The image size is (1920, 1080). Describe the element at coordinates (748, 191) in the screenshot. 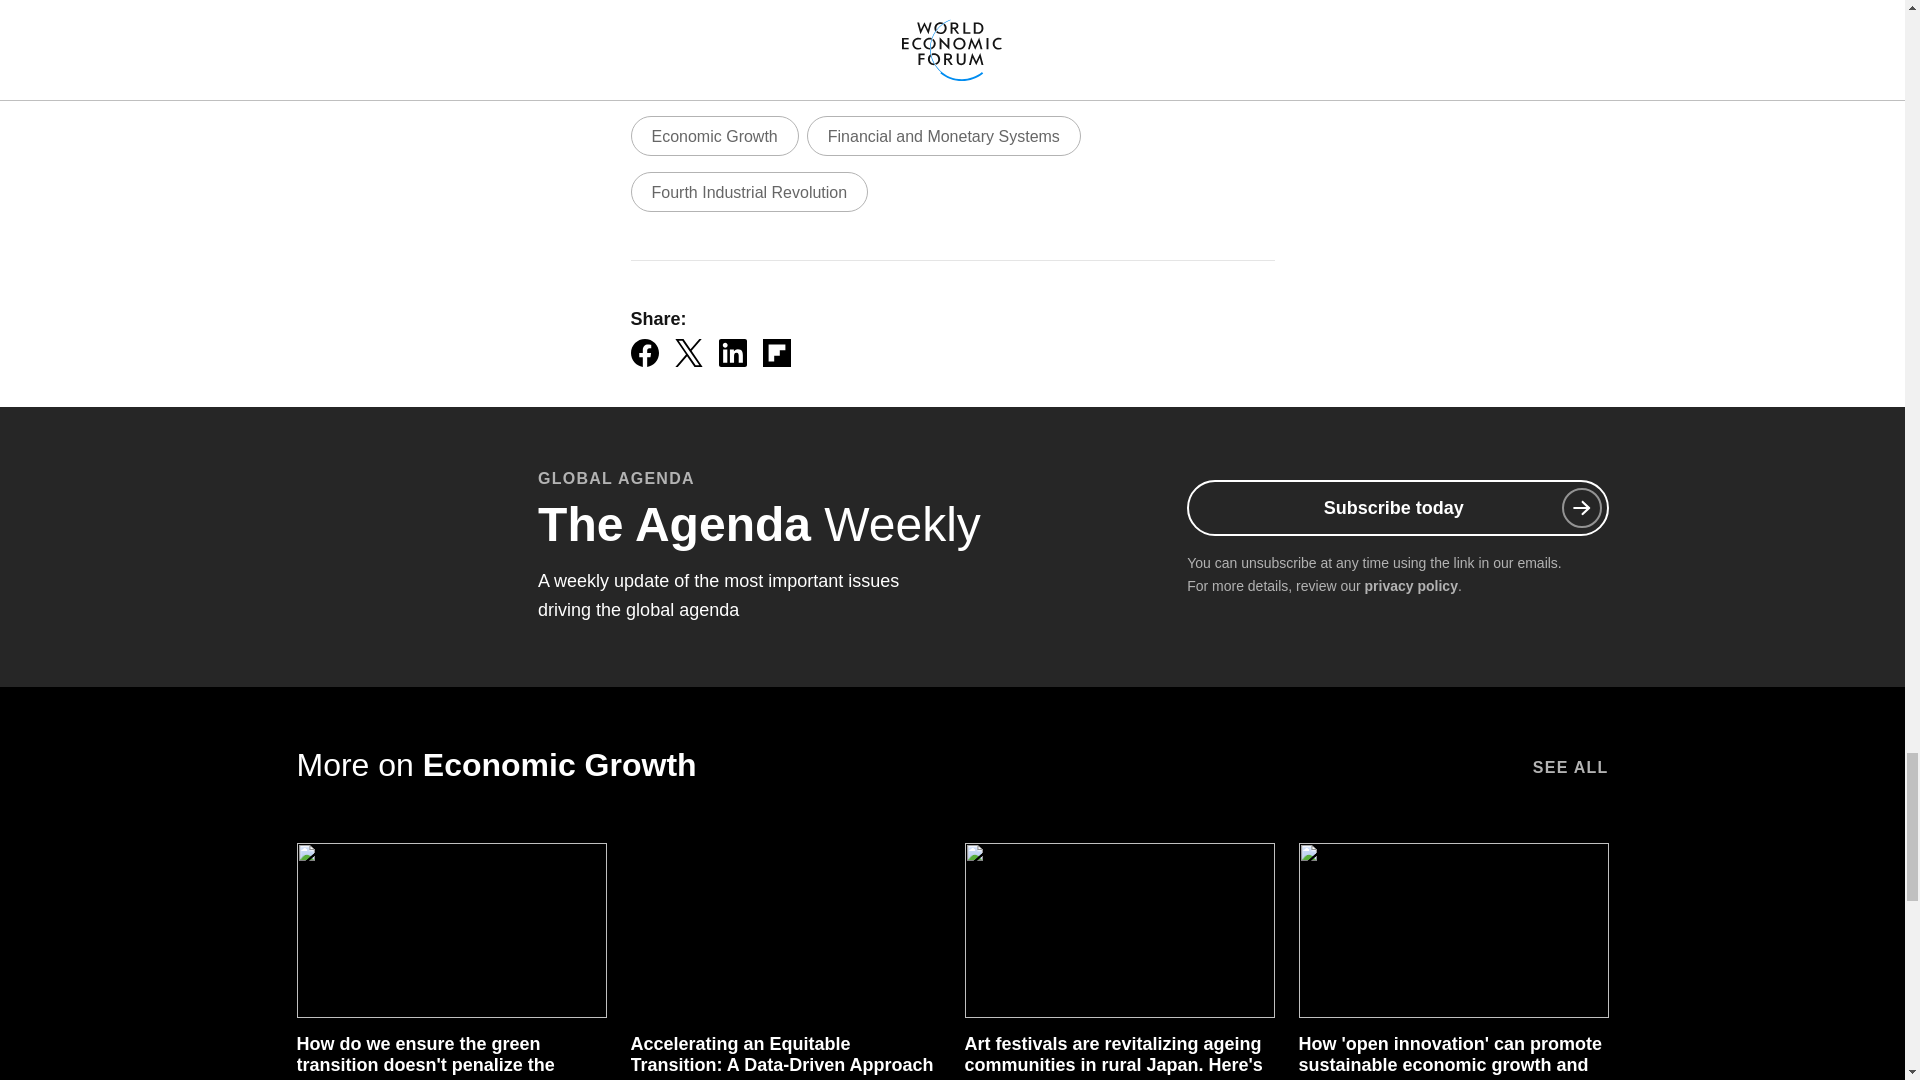

I see `Fourth Industrial Revolution` at that location.